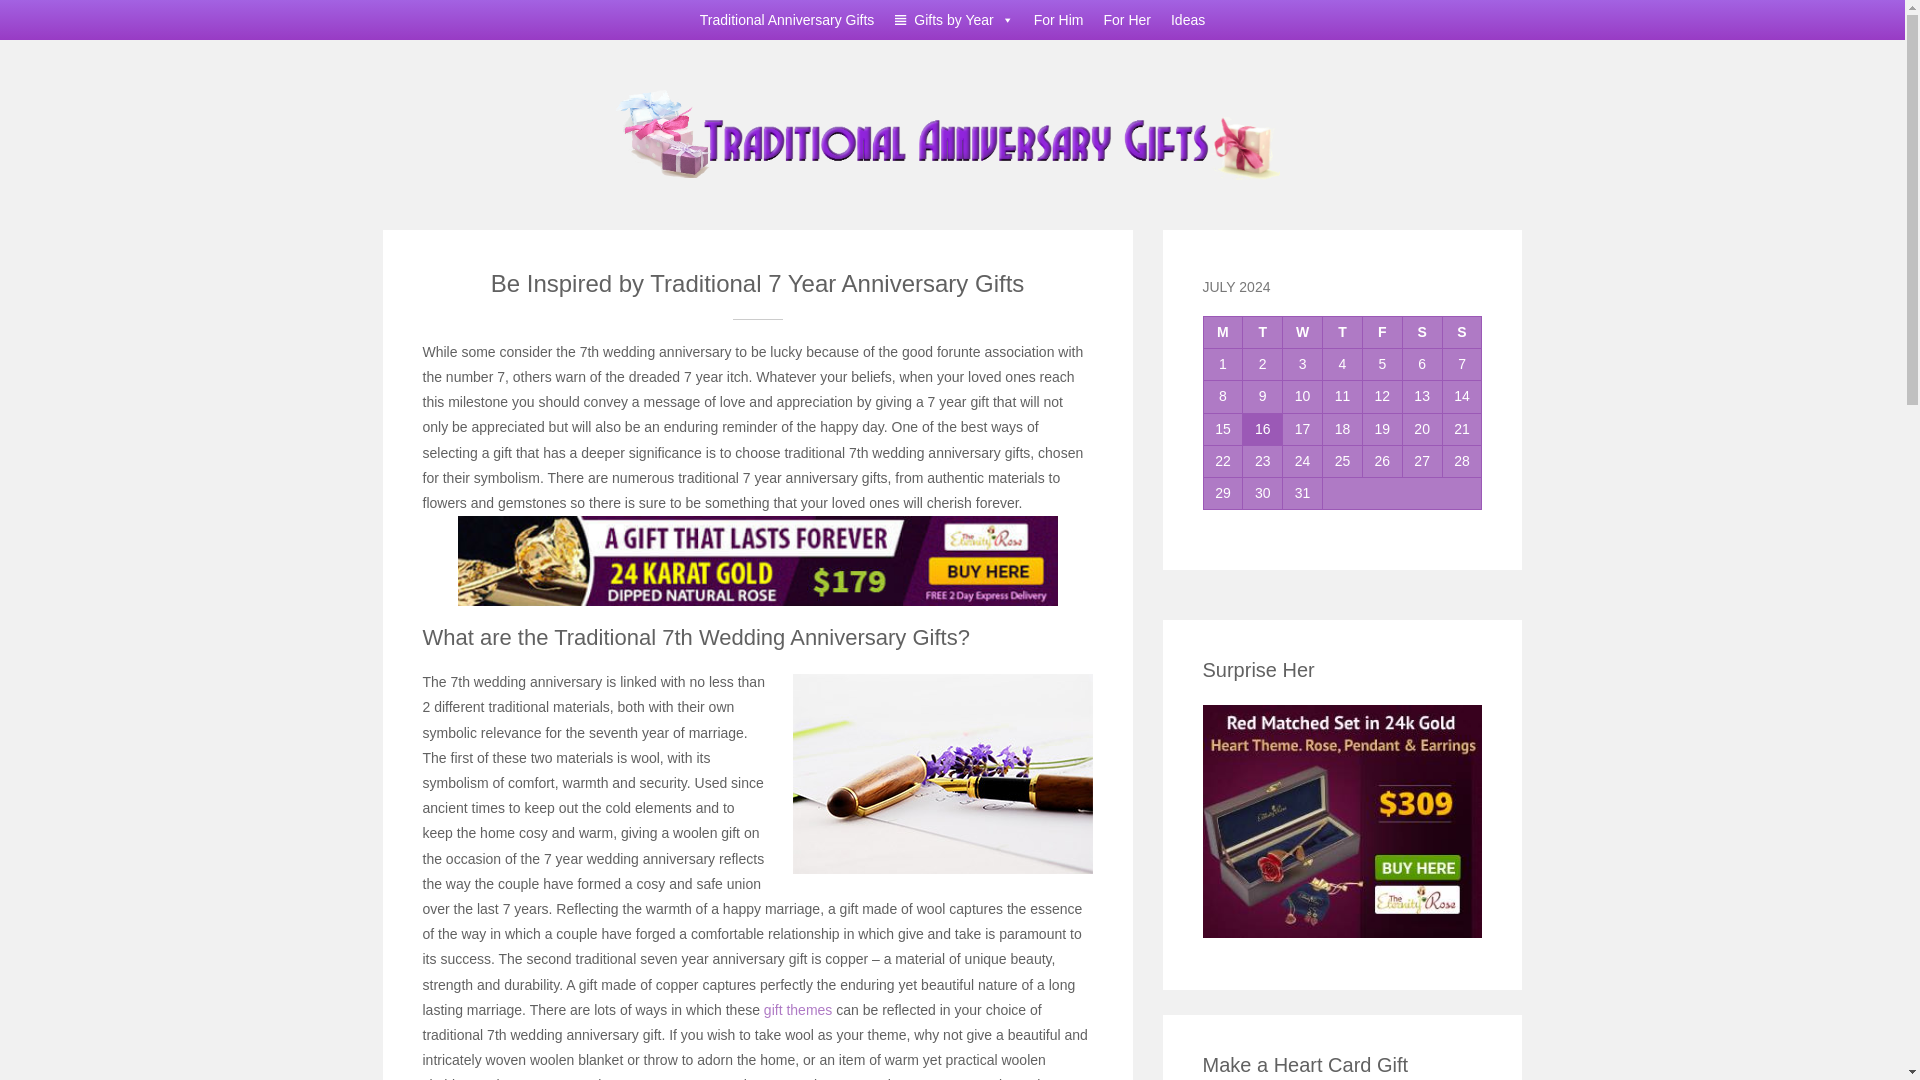 The image size is (1920, 1080). I want to click on Traditional Anniversary Gifts, so click(953, 130).